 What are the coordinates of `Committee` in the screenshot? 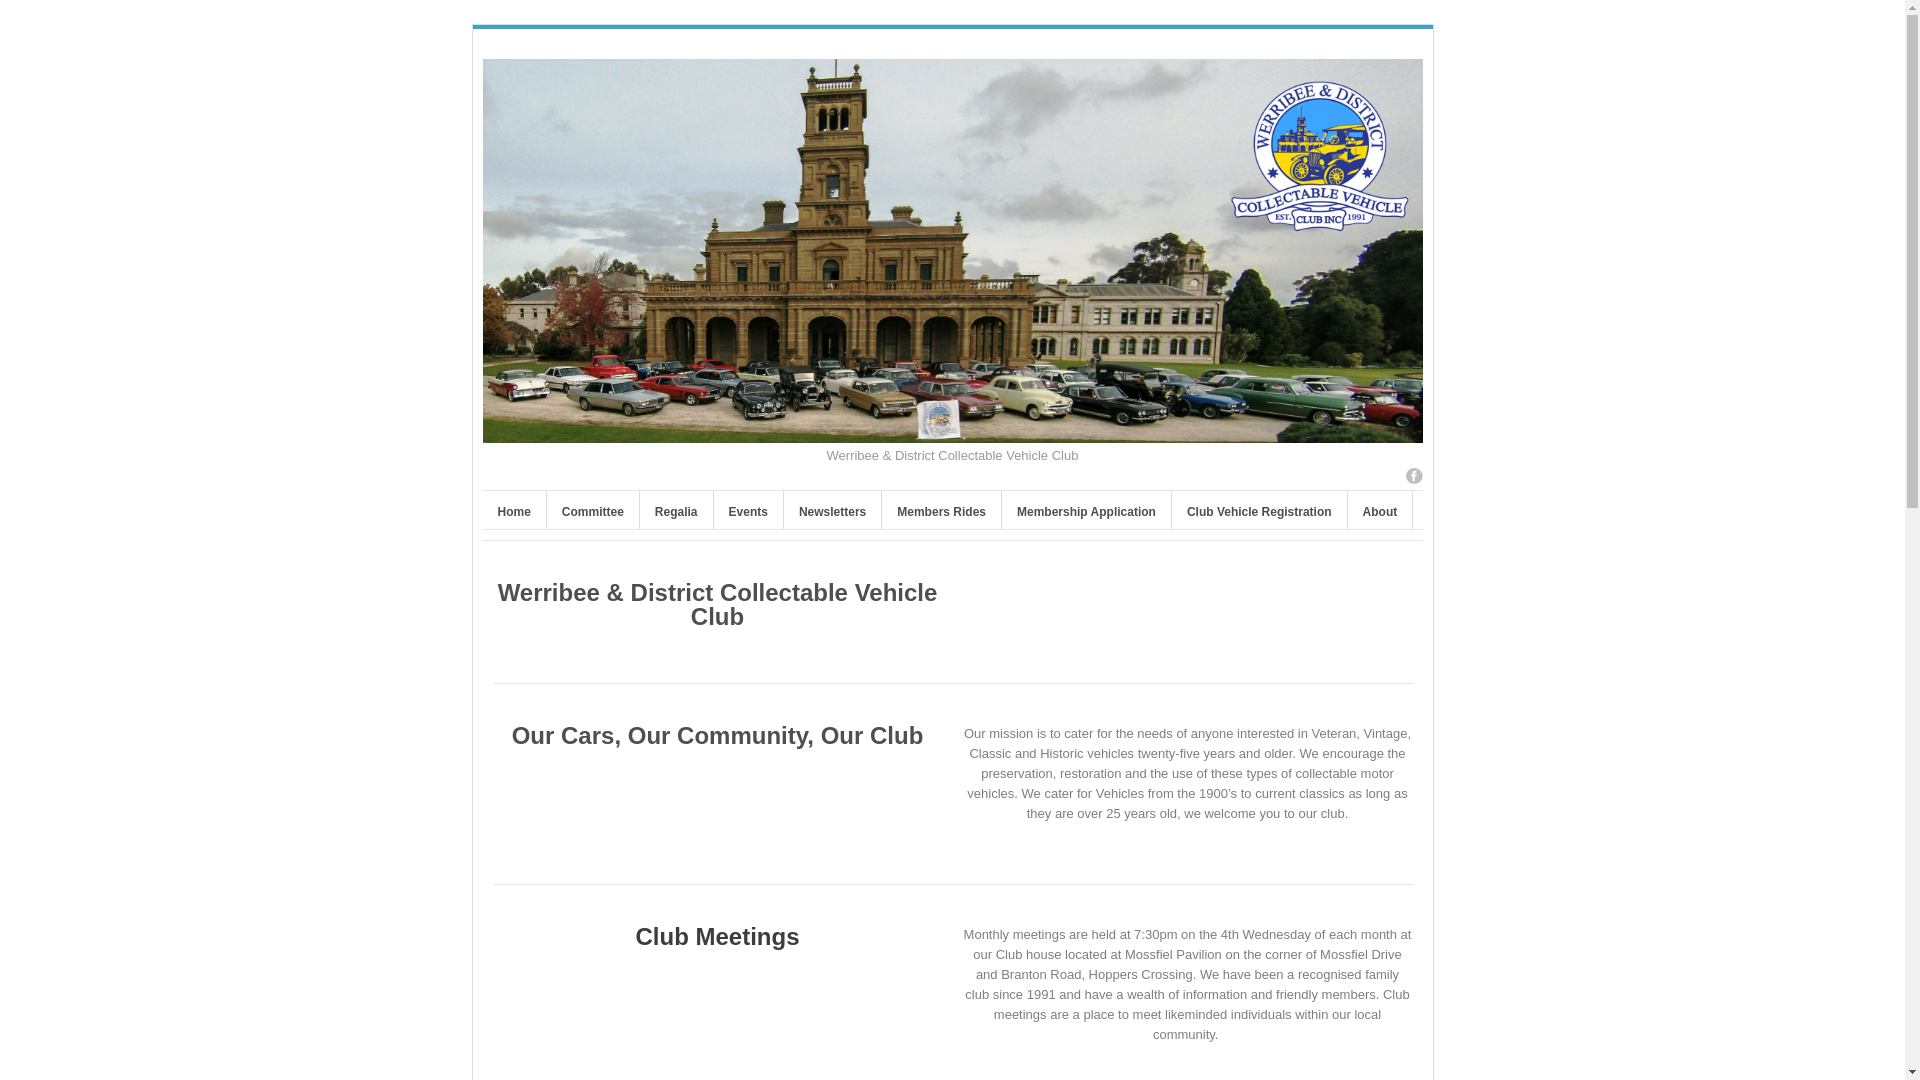 It's located at (593, 514).